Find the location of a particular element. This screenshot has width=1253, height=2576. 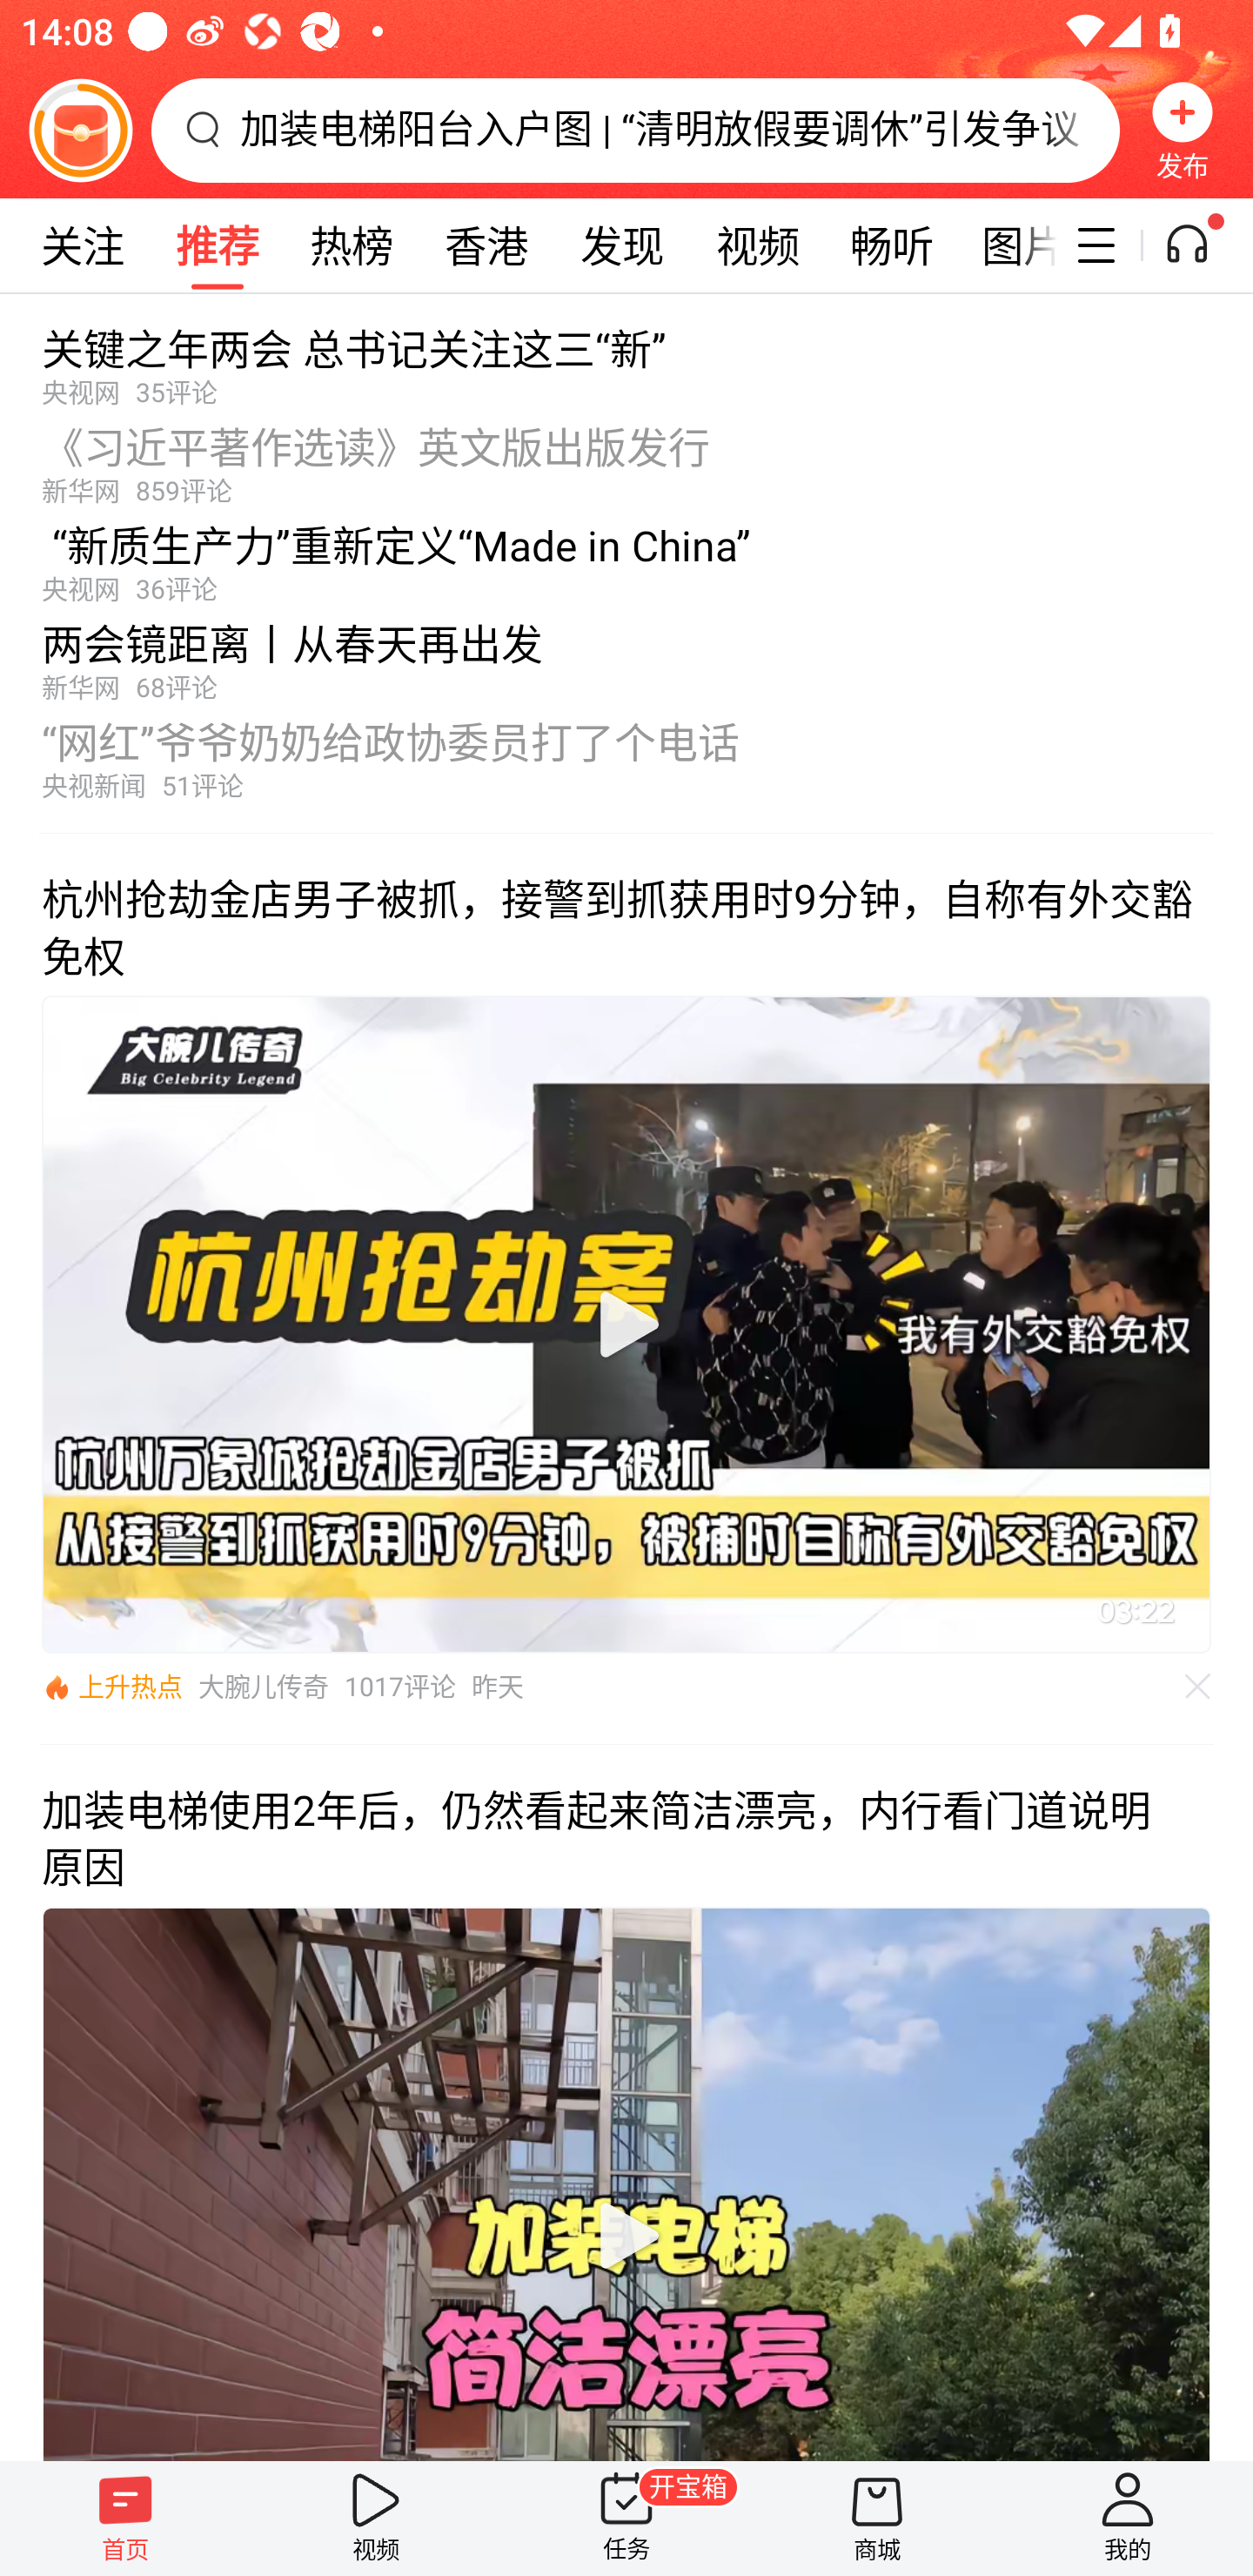

播放视频 视频播放器，双击屏幕打开播放控制 is located at coordinates (626, 2183).